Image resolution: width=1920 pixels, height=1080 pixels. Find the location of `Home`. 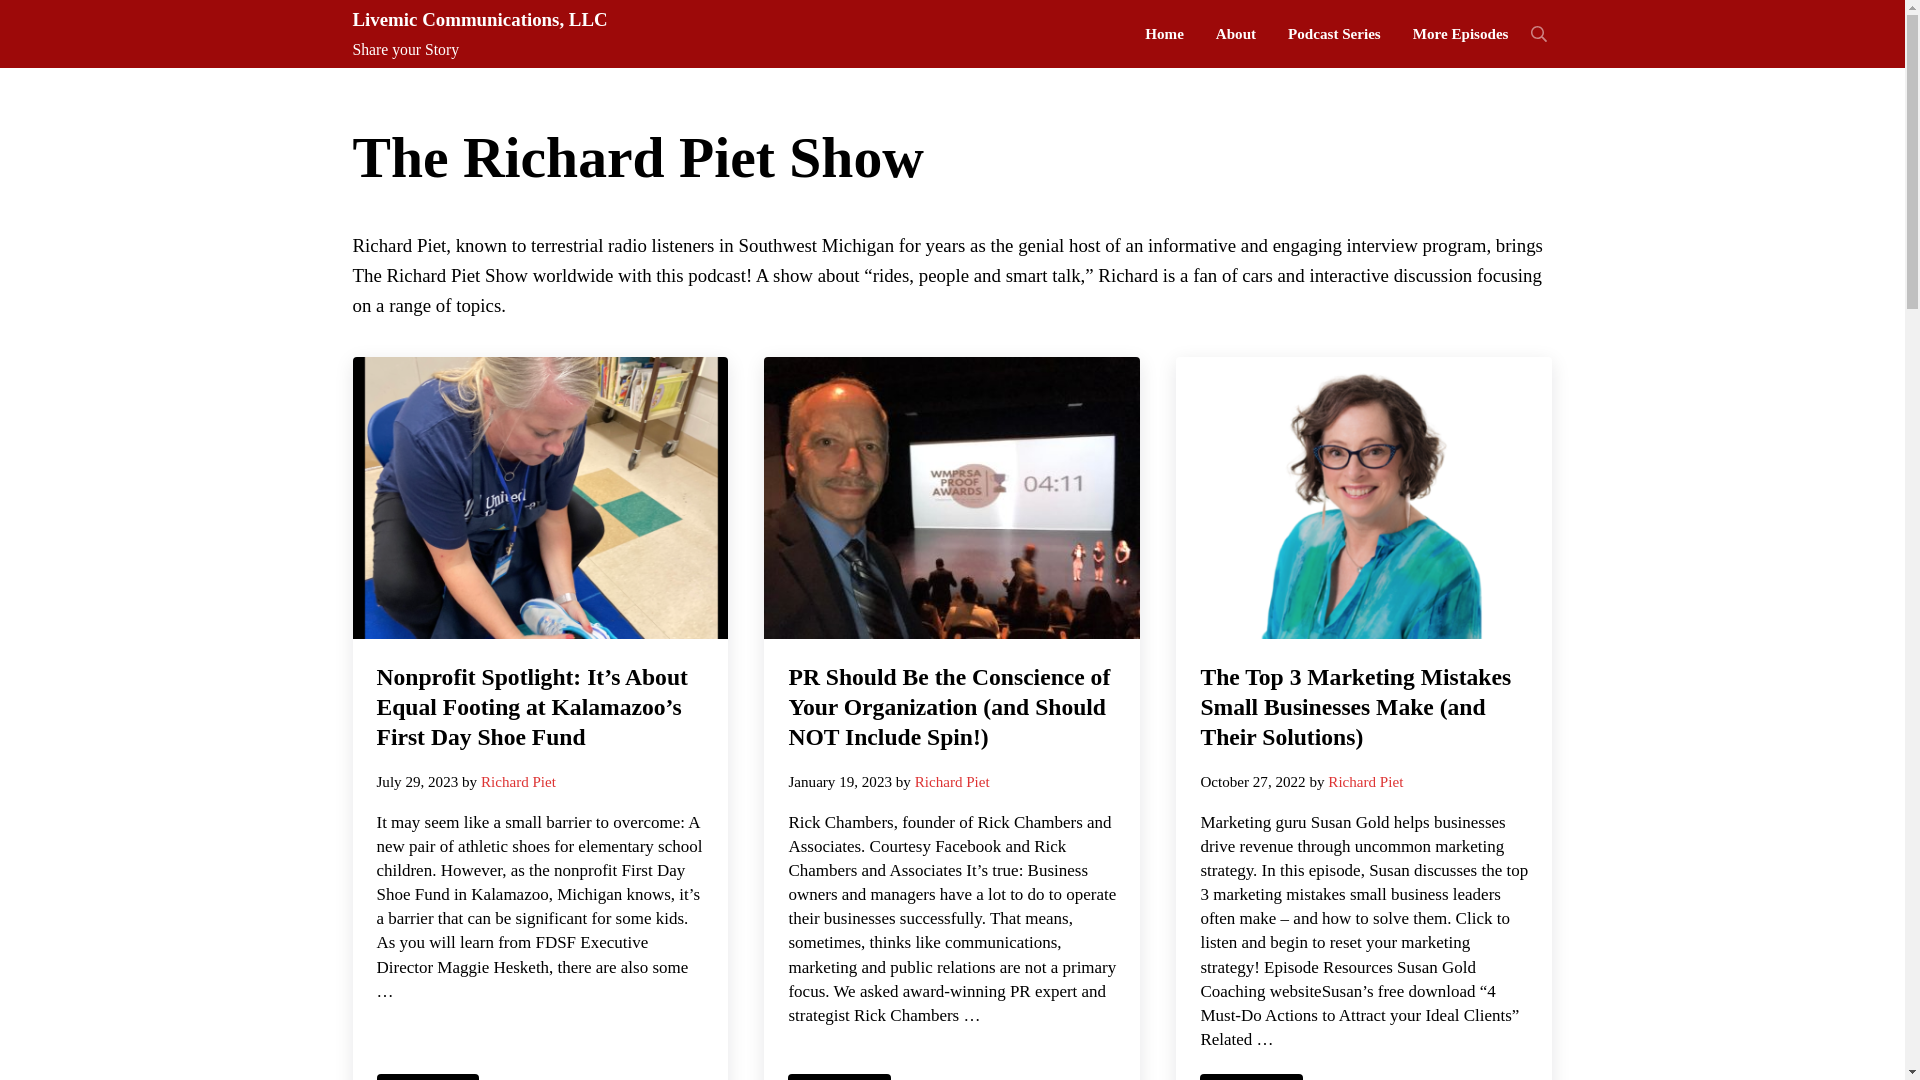

Home is located at coordinates (1164, 34).